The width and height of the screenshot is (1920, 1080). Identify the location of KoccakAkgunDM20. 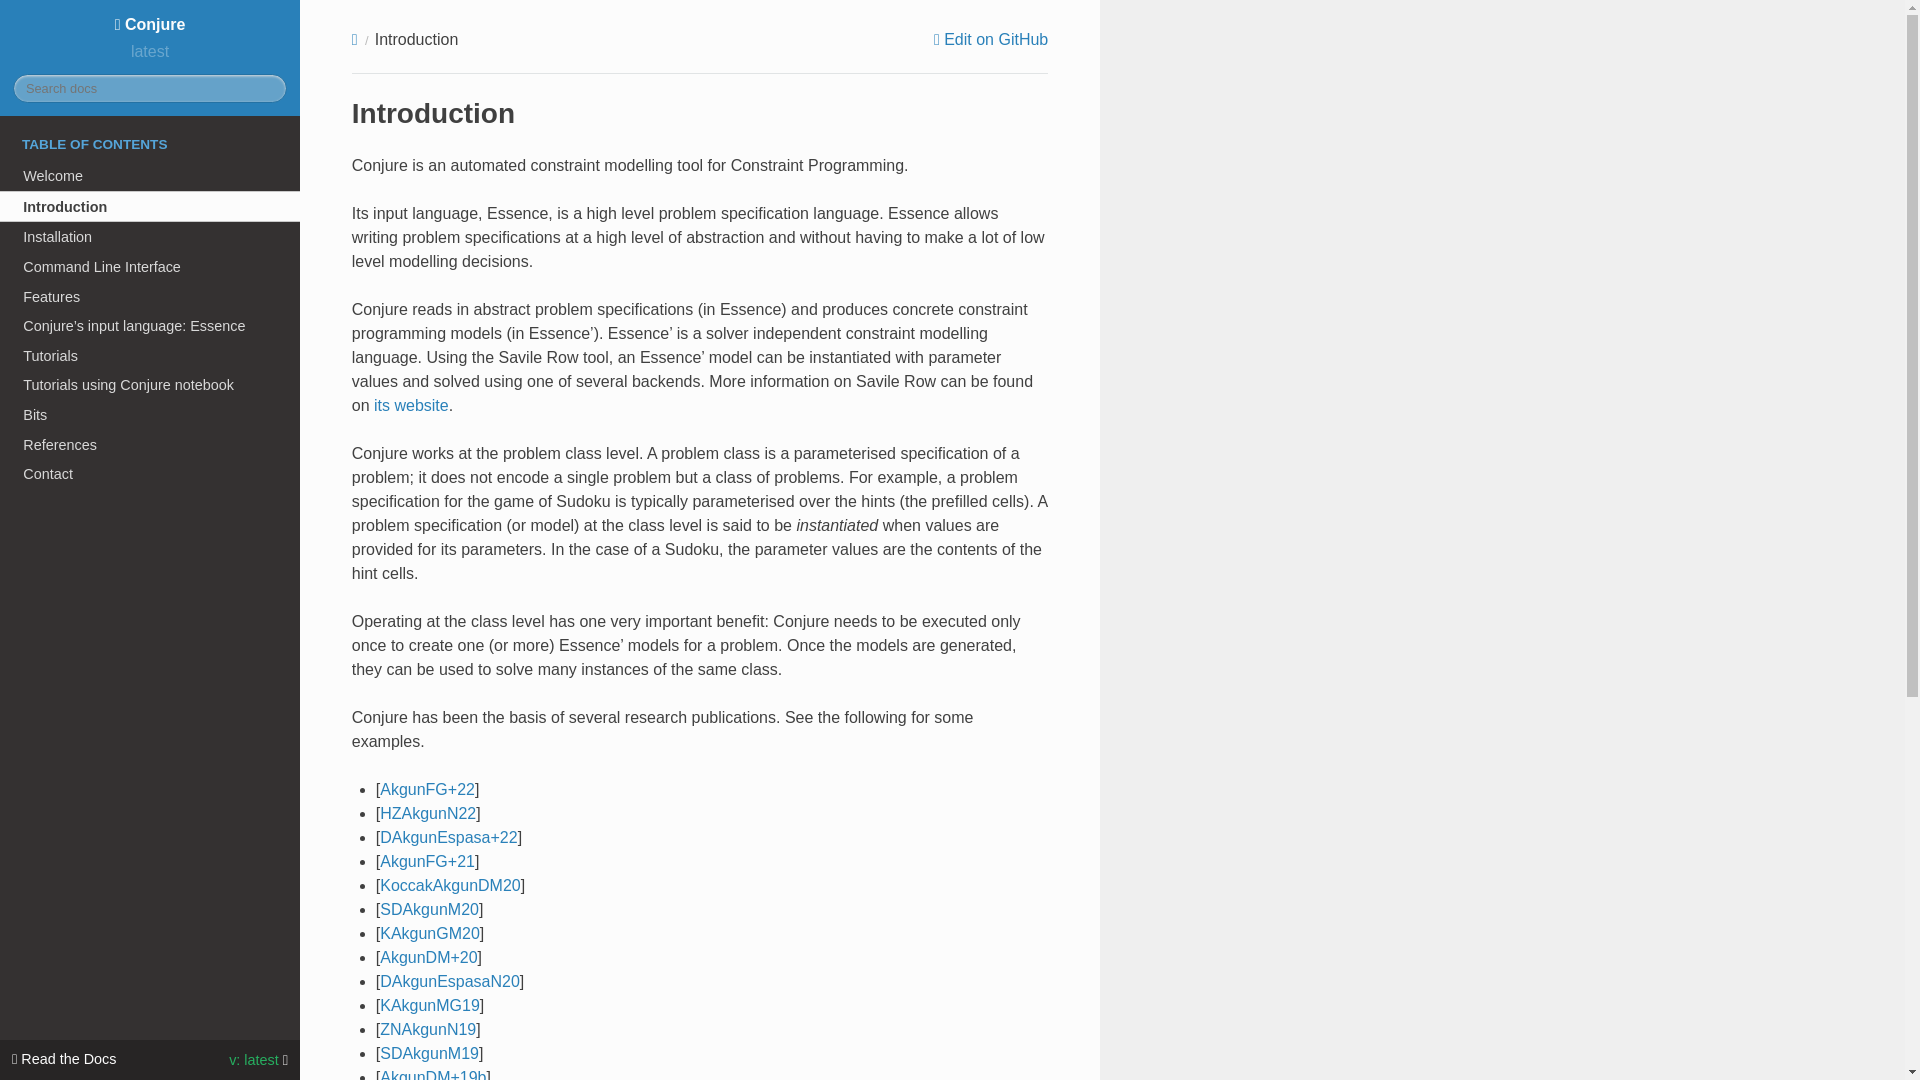
(450, 885).